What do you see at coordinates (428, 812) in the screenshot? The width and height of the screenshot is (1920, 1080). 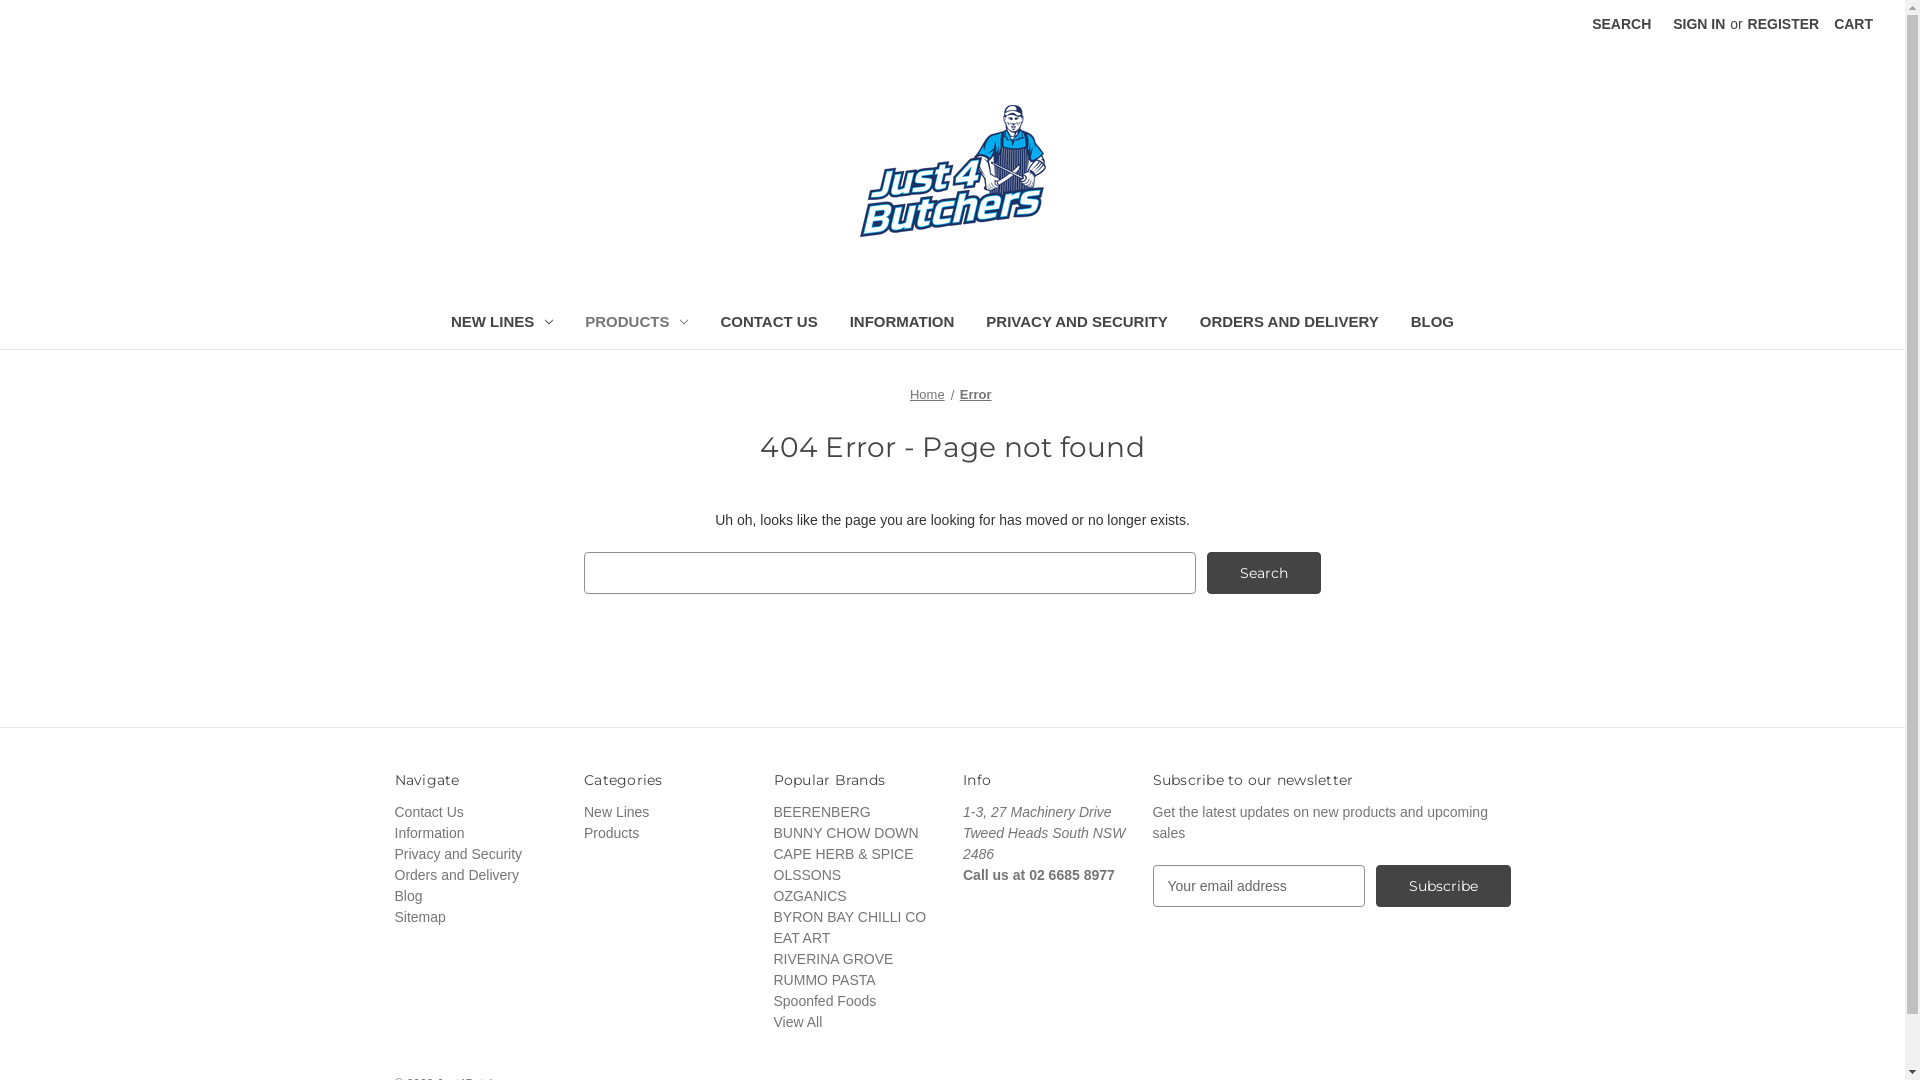 I see `Contact Us` at bounding box center [428, 812].